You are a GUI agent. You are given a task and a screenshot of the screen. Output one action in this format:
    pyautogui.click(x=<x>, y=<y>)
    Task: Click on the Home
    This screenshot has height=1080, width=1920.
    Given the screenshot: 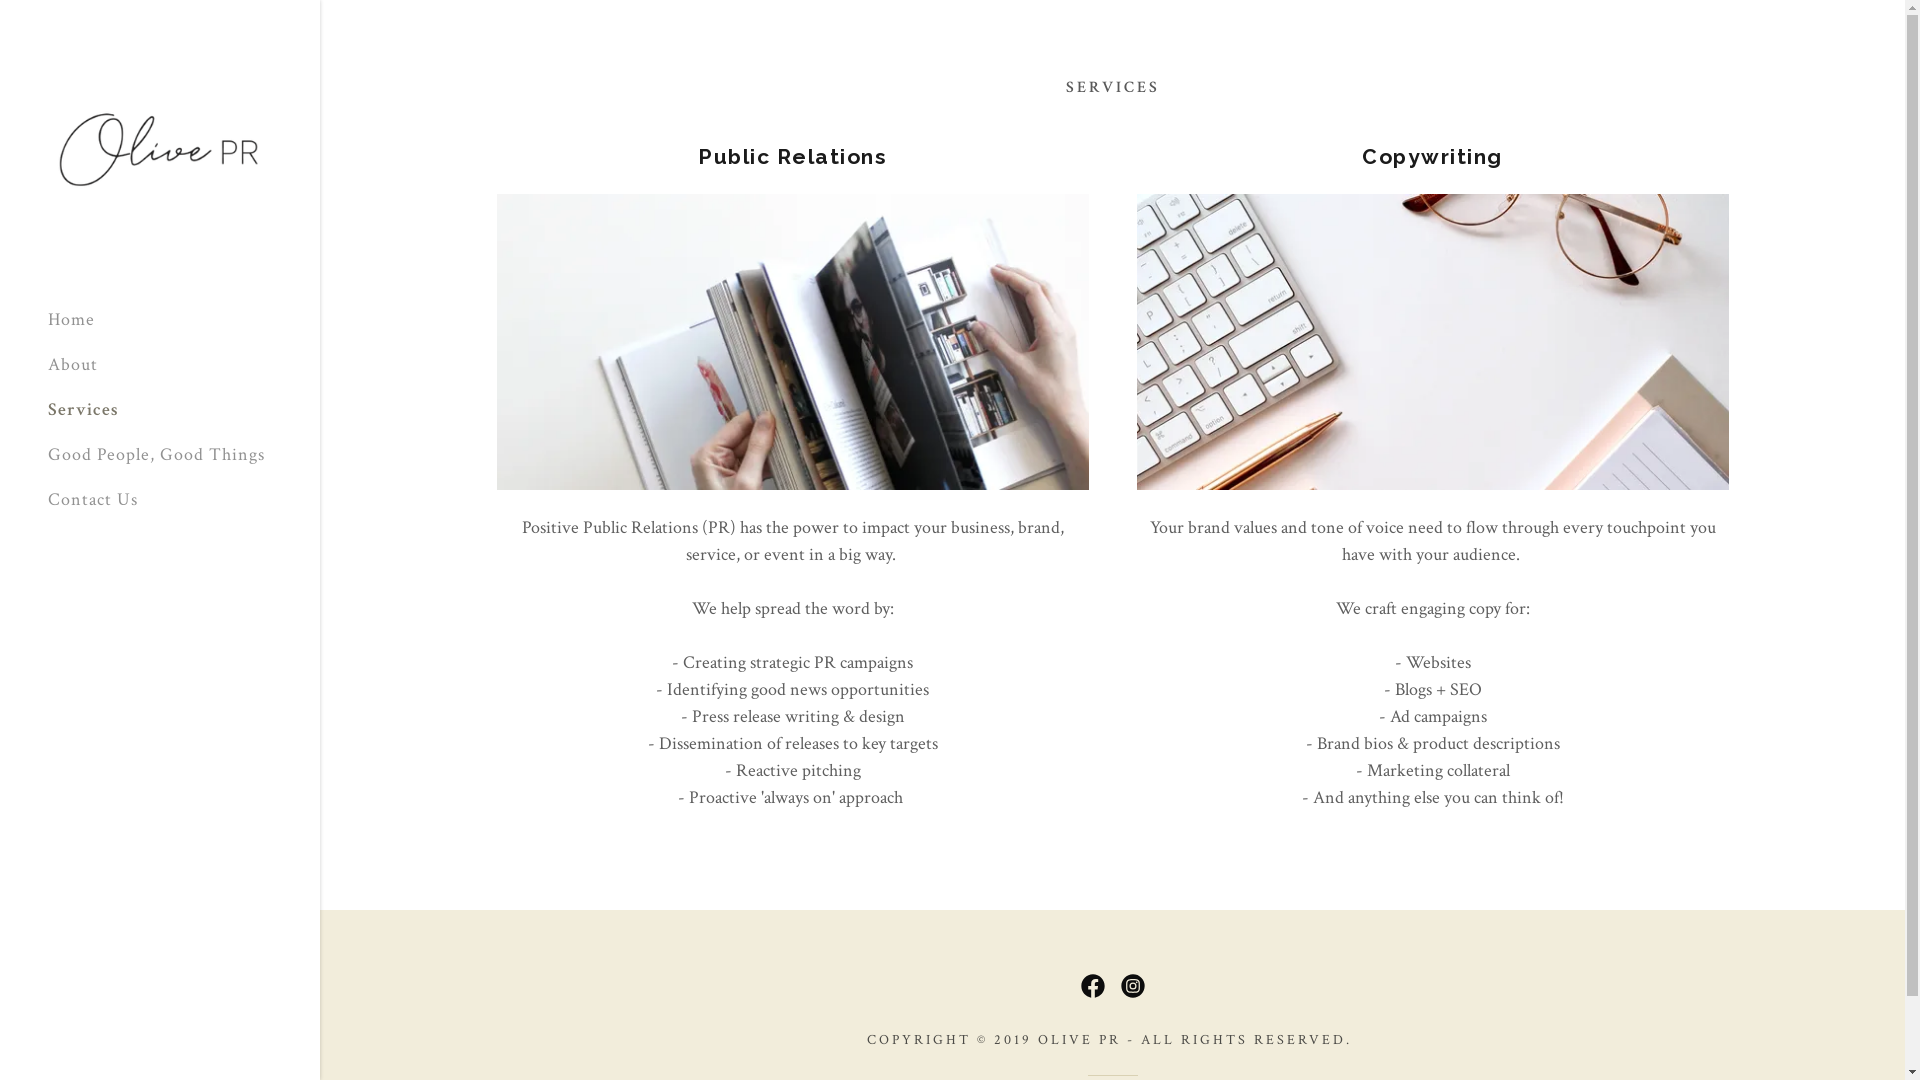 What is the action you would take?
    pyautogui.click(x=72, y=320)
    